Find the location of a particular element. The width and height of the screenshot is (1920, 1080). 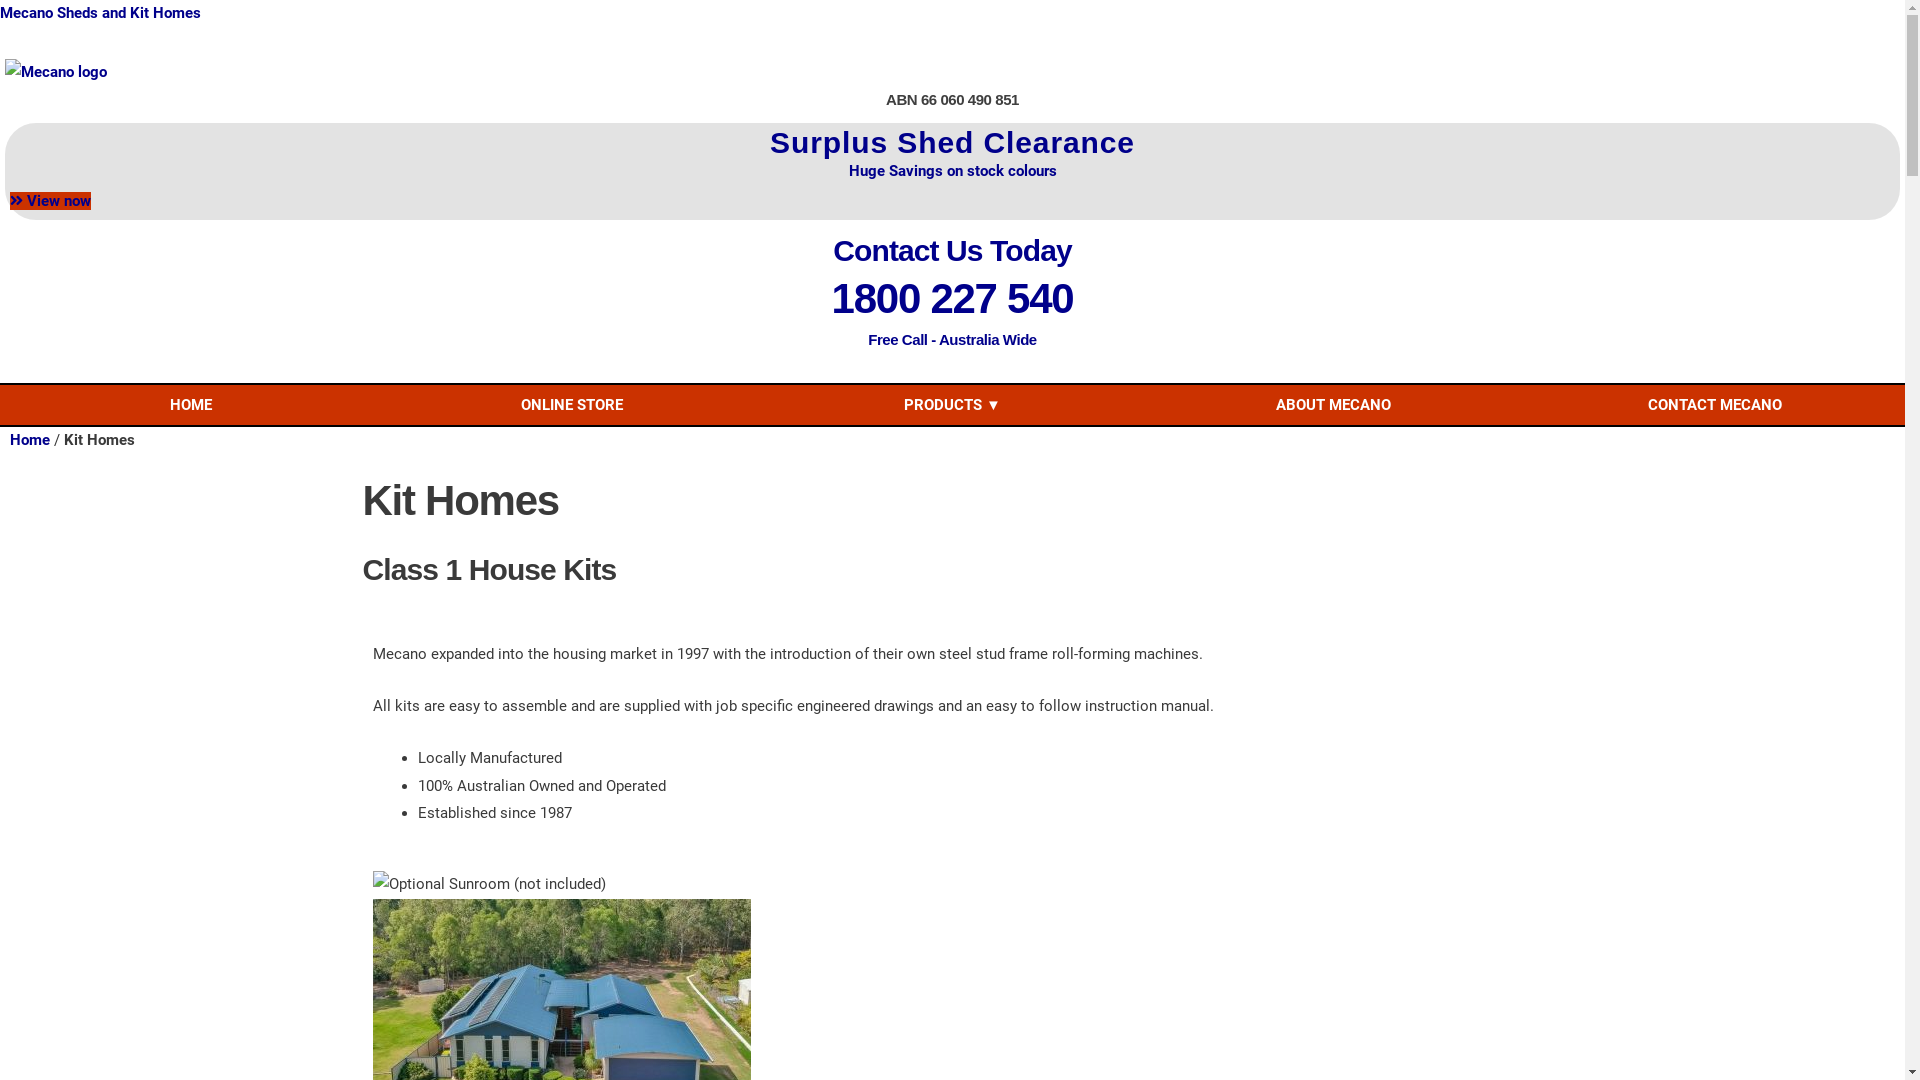

1800 227 540 is located at coordinates (953, 298).